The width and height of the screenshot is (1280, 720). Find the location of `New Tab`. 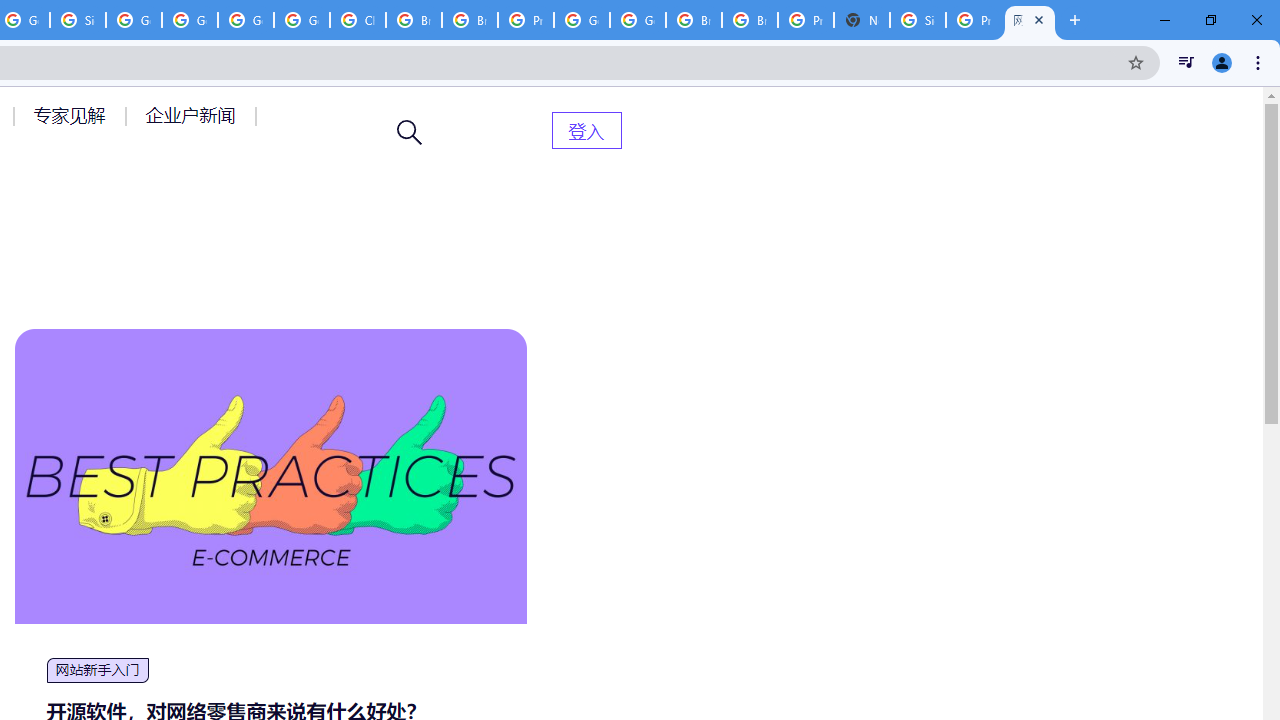

New Tab is located at coordinates (862, 20).